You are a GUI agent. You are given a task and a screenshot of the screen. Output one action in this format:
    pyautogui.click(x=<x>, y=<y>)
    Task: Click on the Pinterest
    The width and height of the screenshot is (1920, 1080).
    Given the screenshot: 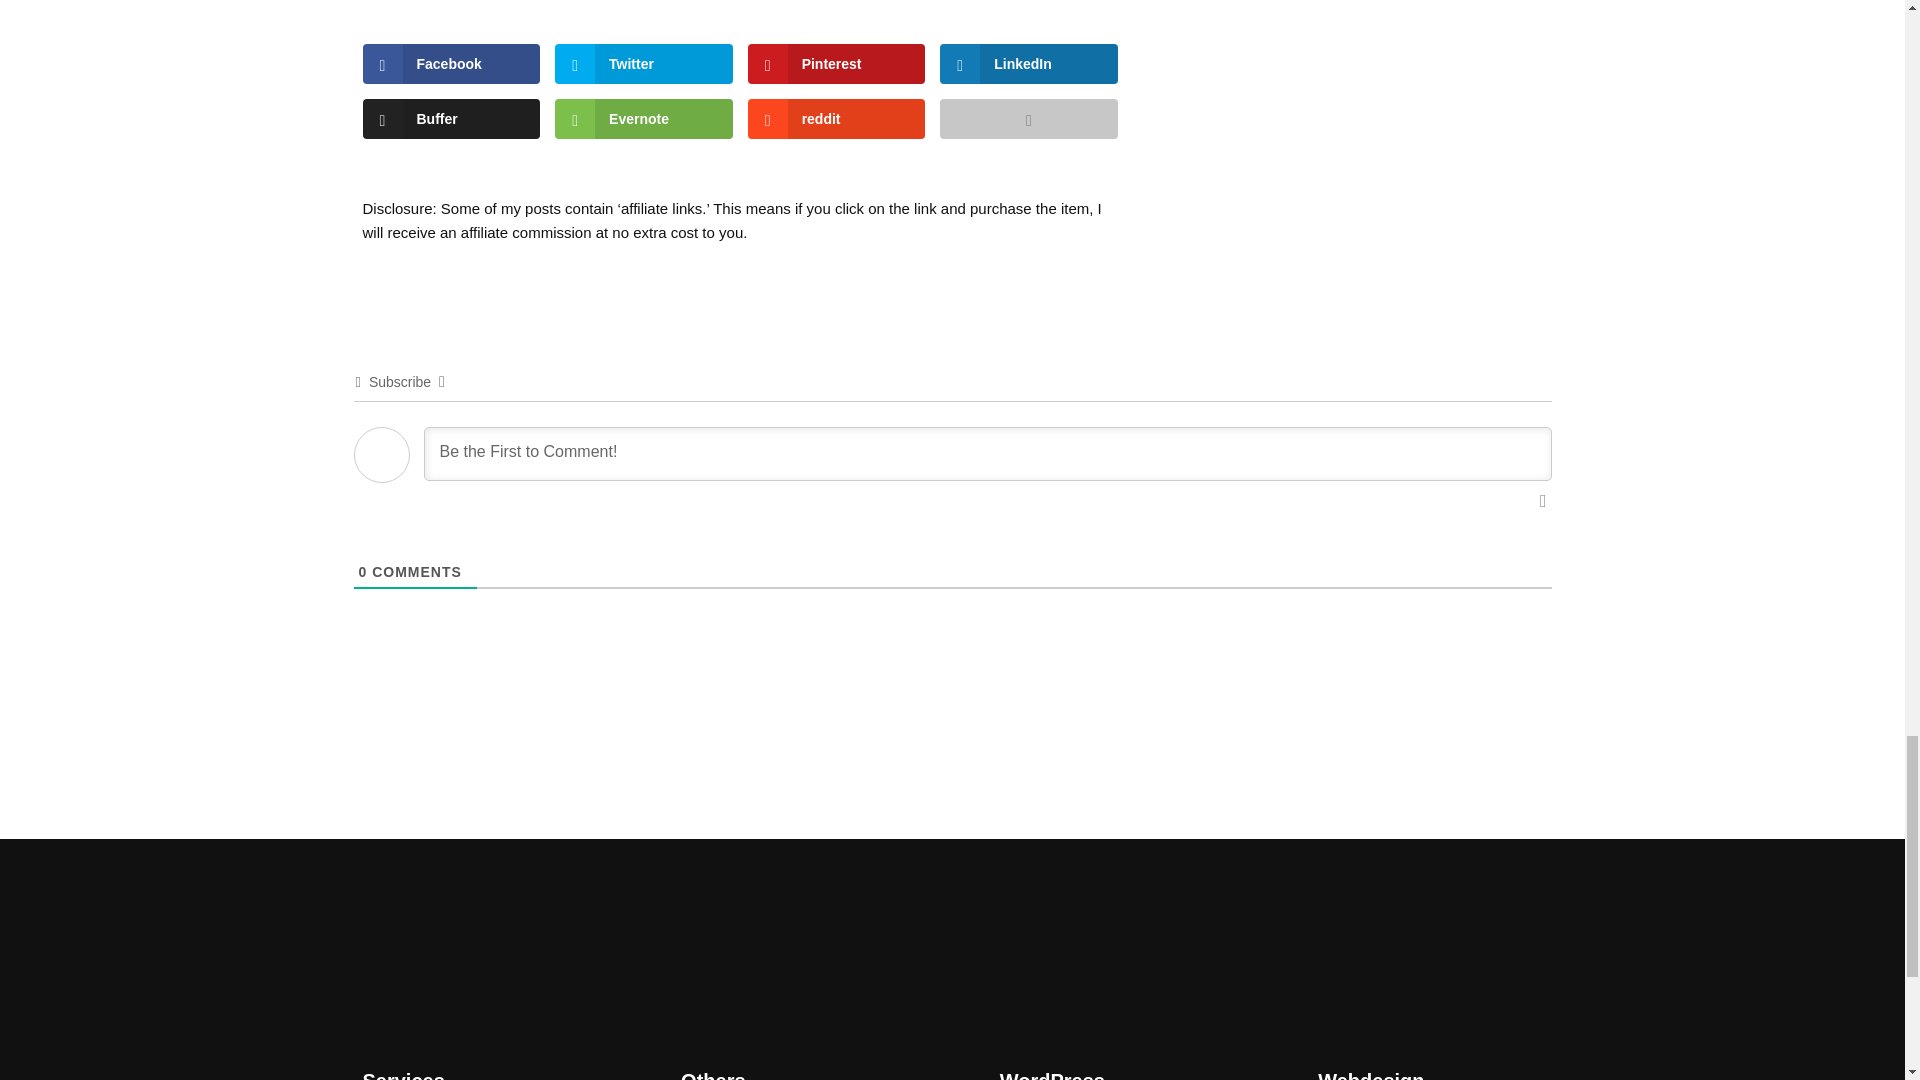 What is the action you would take?
    pyautogui.click(x=836, y=64)
    